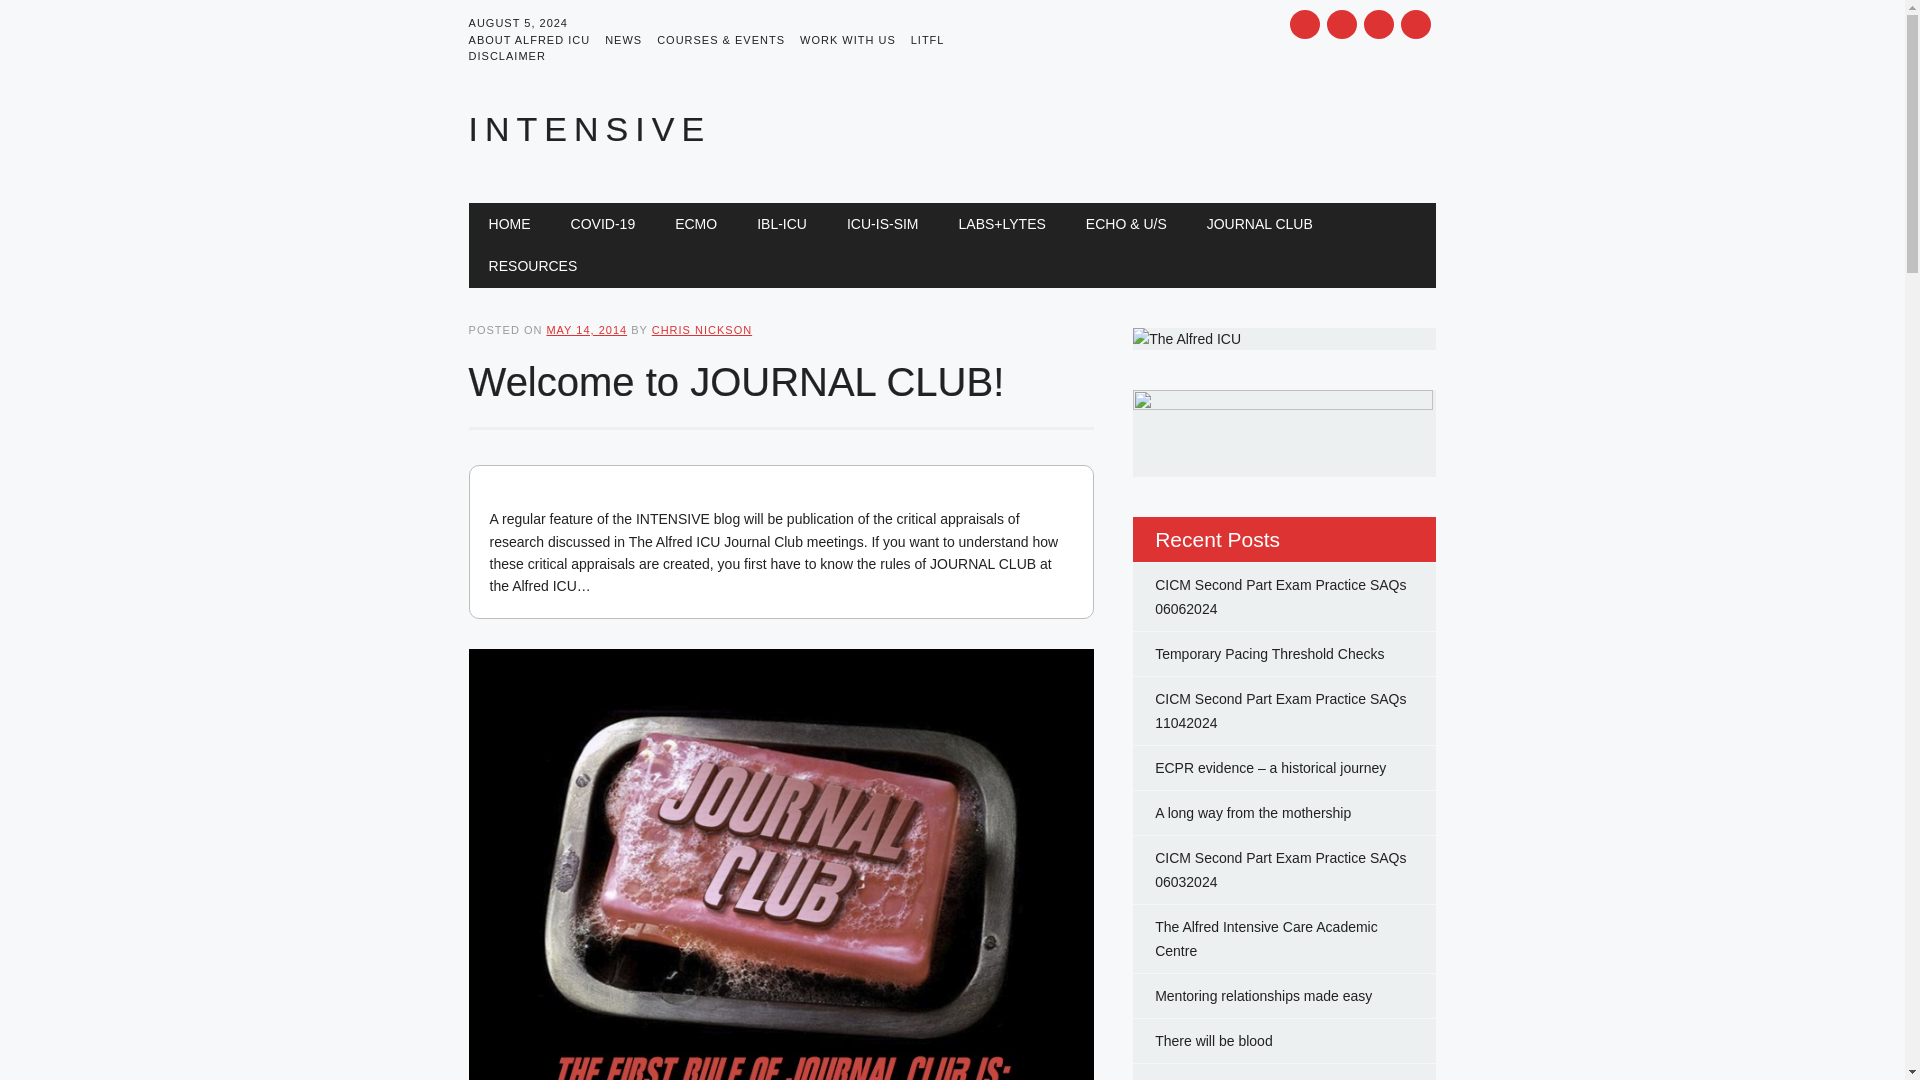 This screenshot has height=1080, width=1920. I want to click on LITFL, so click(935, 40).